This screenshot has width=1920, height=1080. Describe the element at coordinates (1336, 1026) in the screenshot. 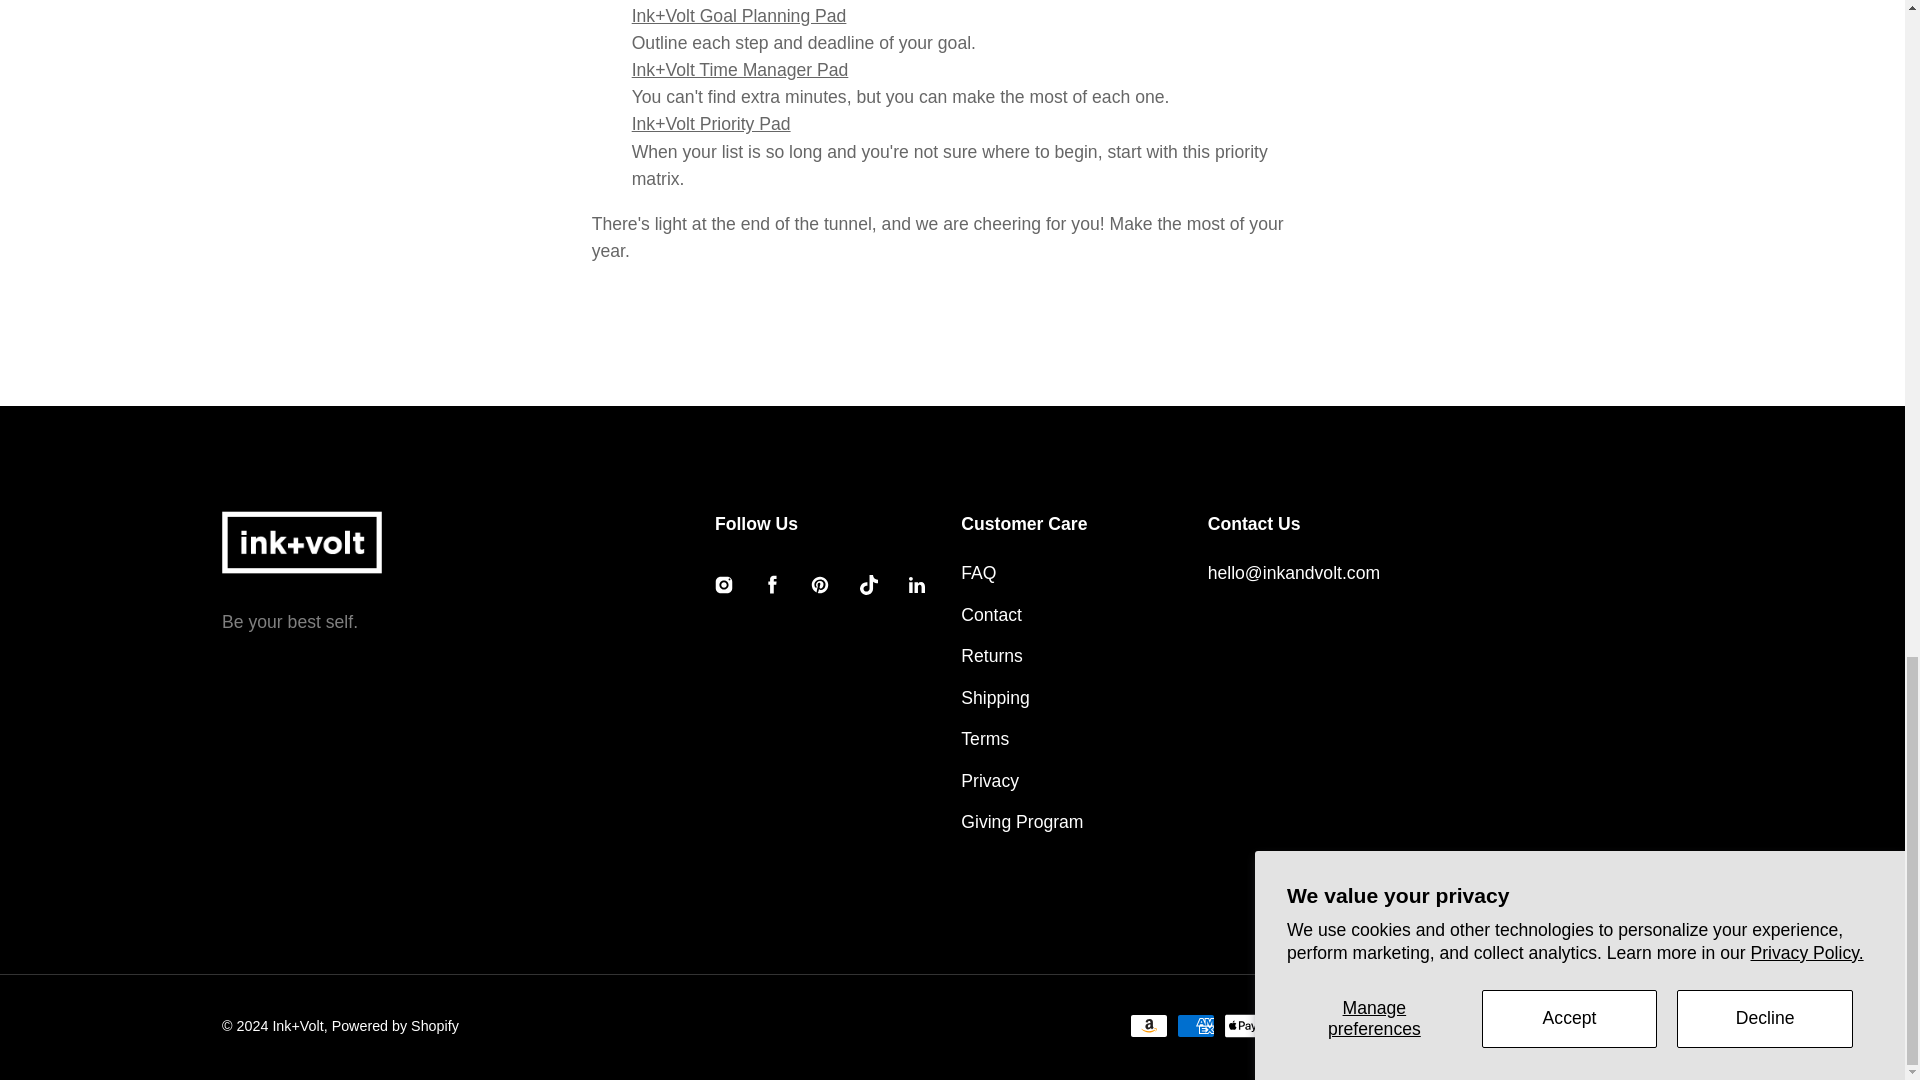

I see `Discover` at that location.